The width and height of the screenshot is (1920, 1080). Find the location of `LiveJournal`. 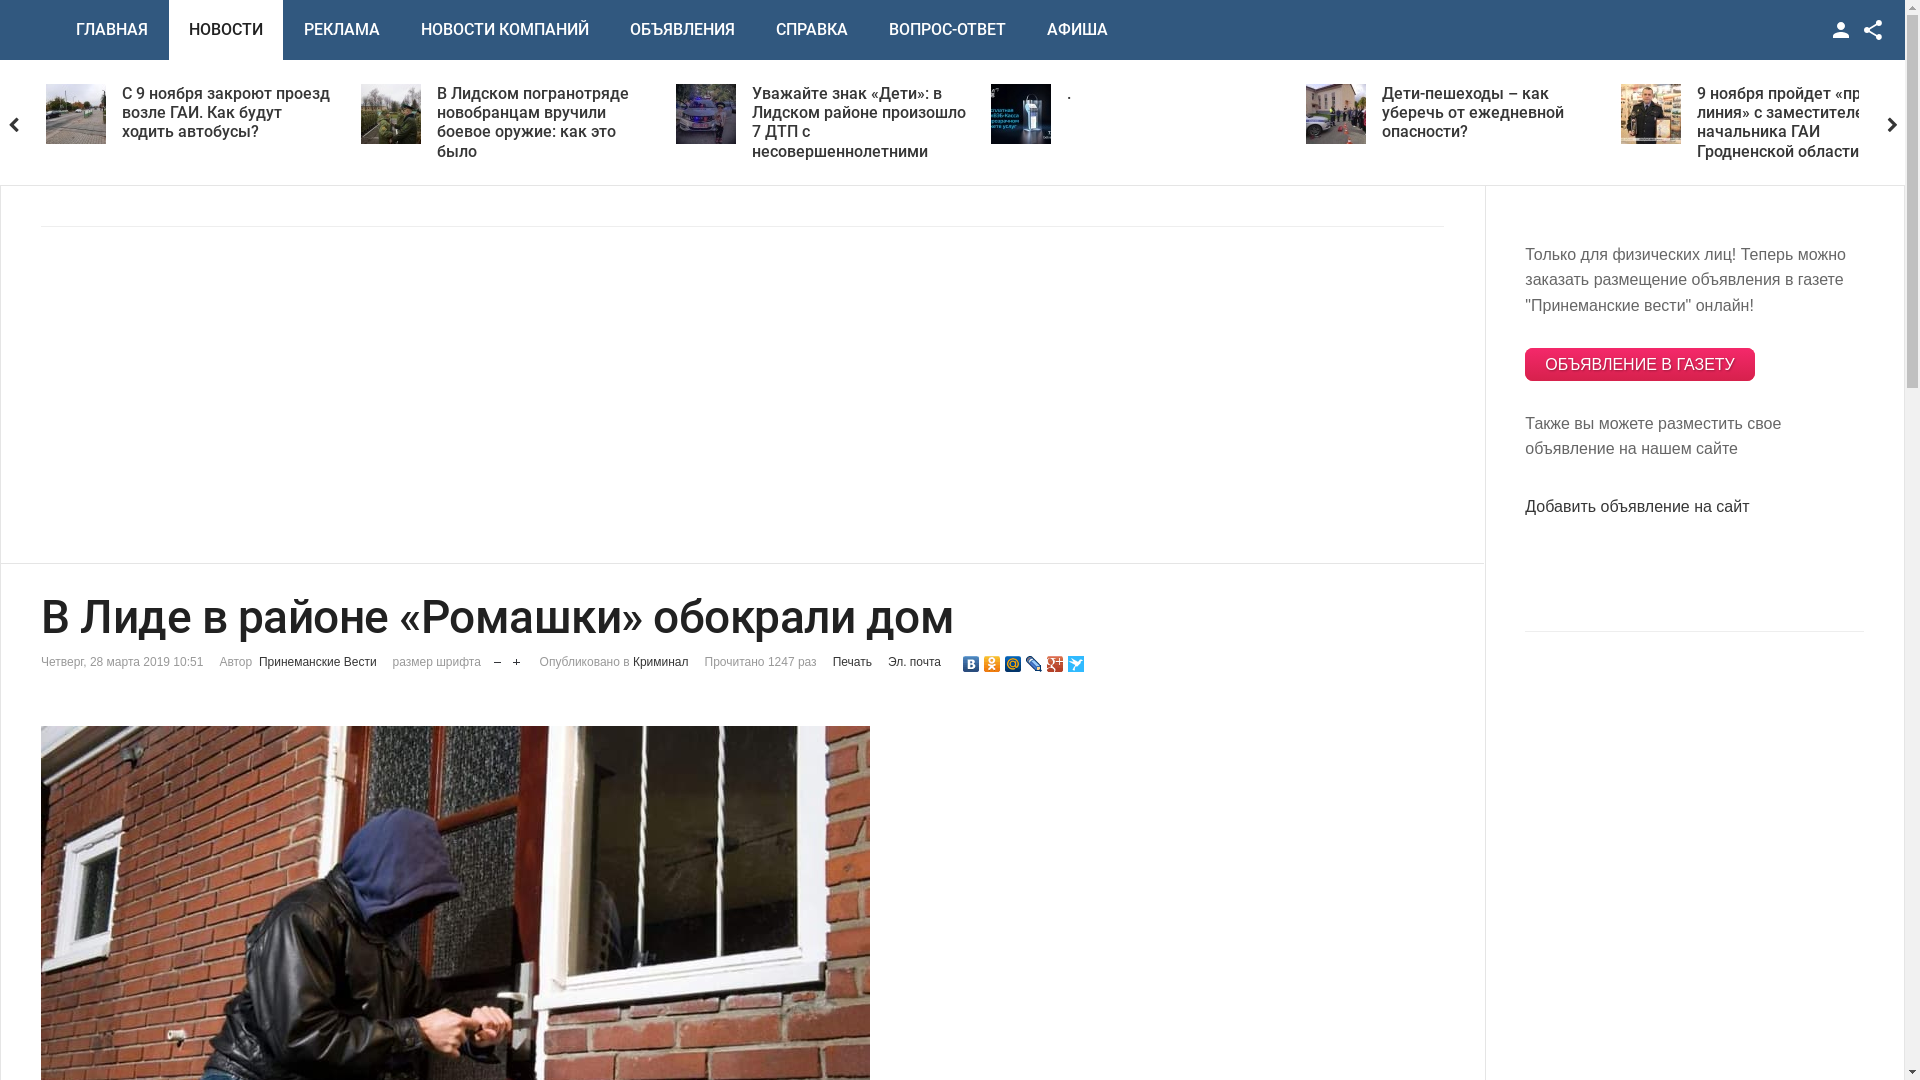

LiveJournal is located at coordinates (1034, 664).